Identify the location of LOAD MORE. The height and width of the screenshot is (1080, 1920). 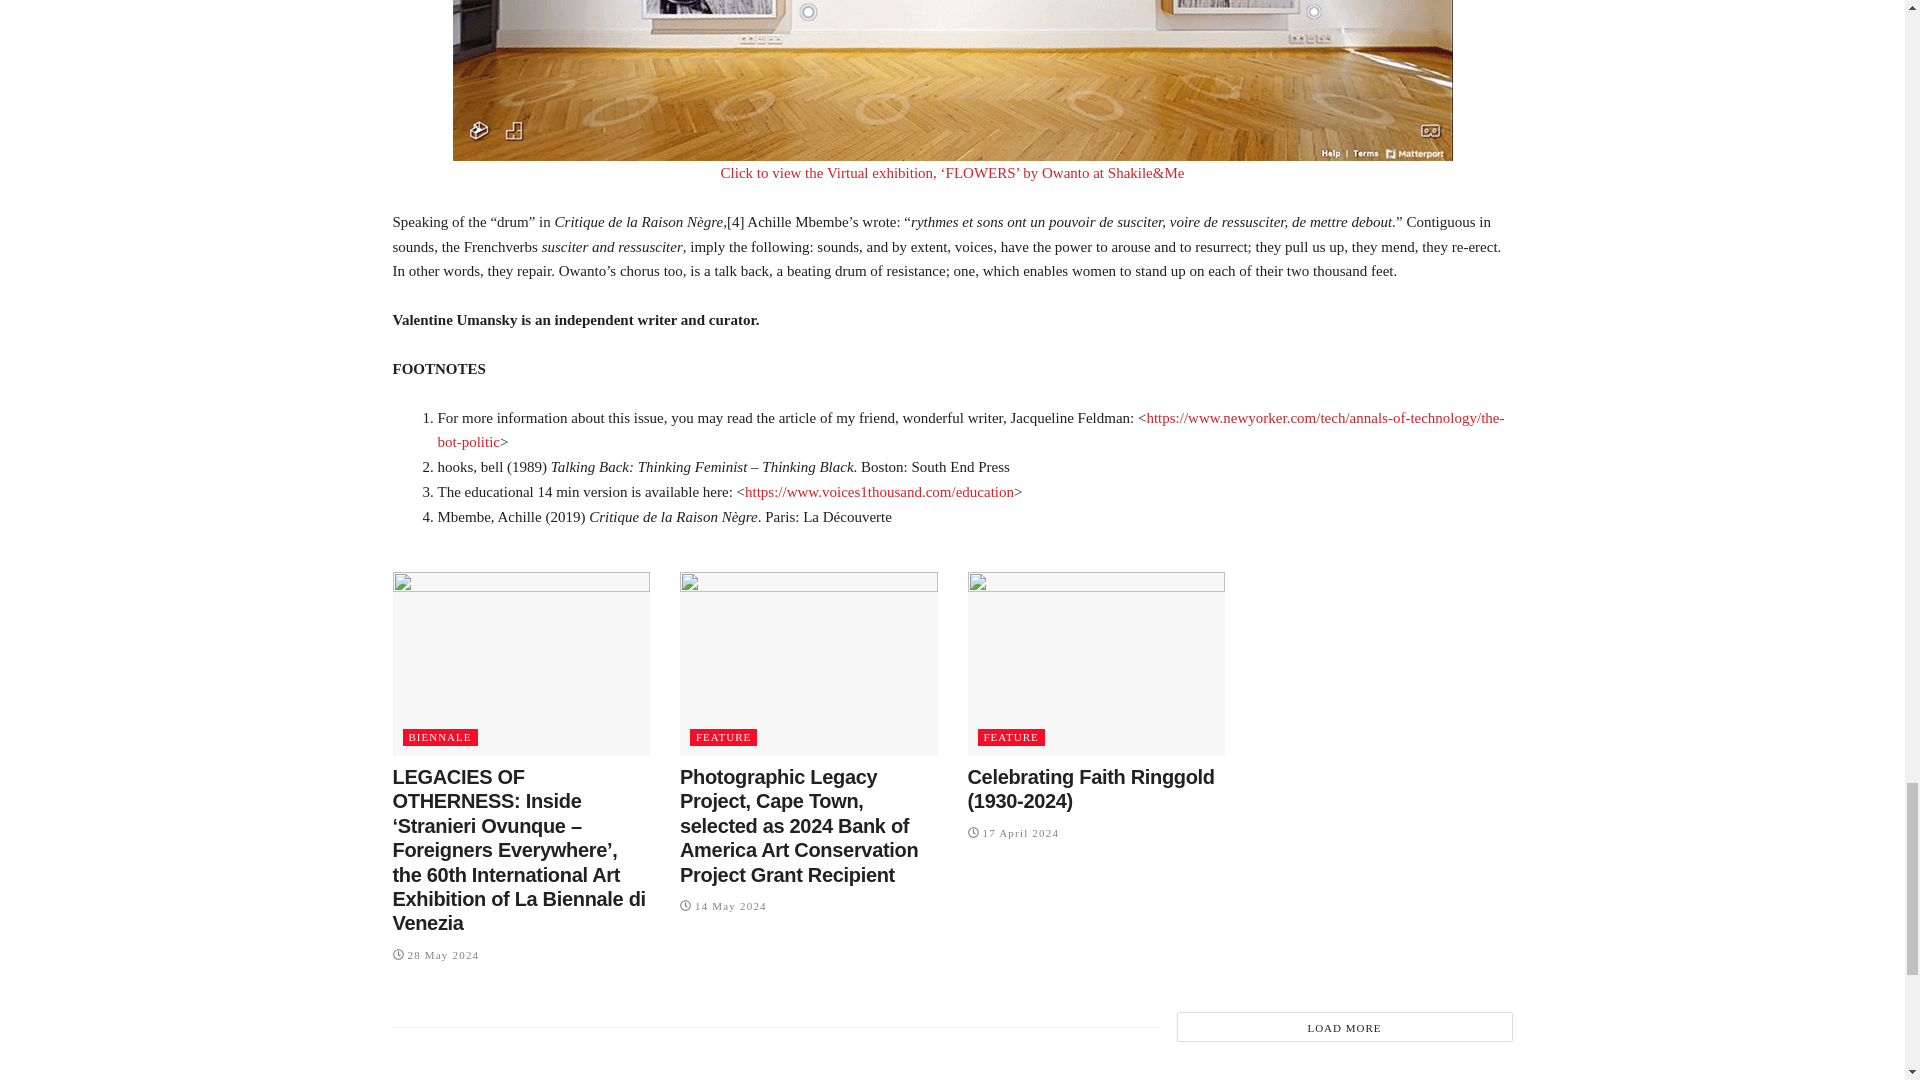
(1344, 1026).